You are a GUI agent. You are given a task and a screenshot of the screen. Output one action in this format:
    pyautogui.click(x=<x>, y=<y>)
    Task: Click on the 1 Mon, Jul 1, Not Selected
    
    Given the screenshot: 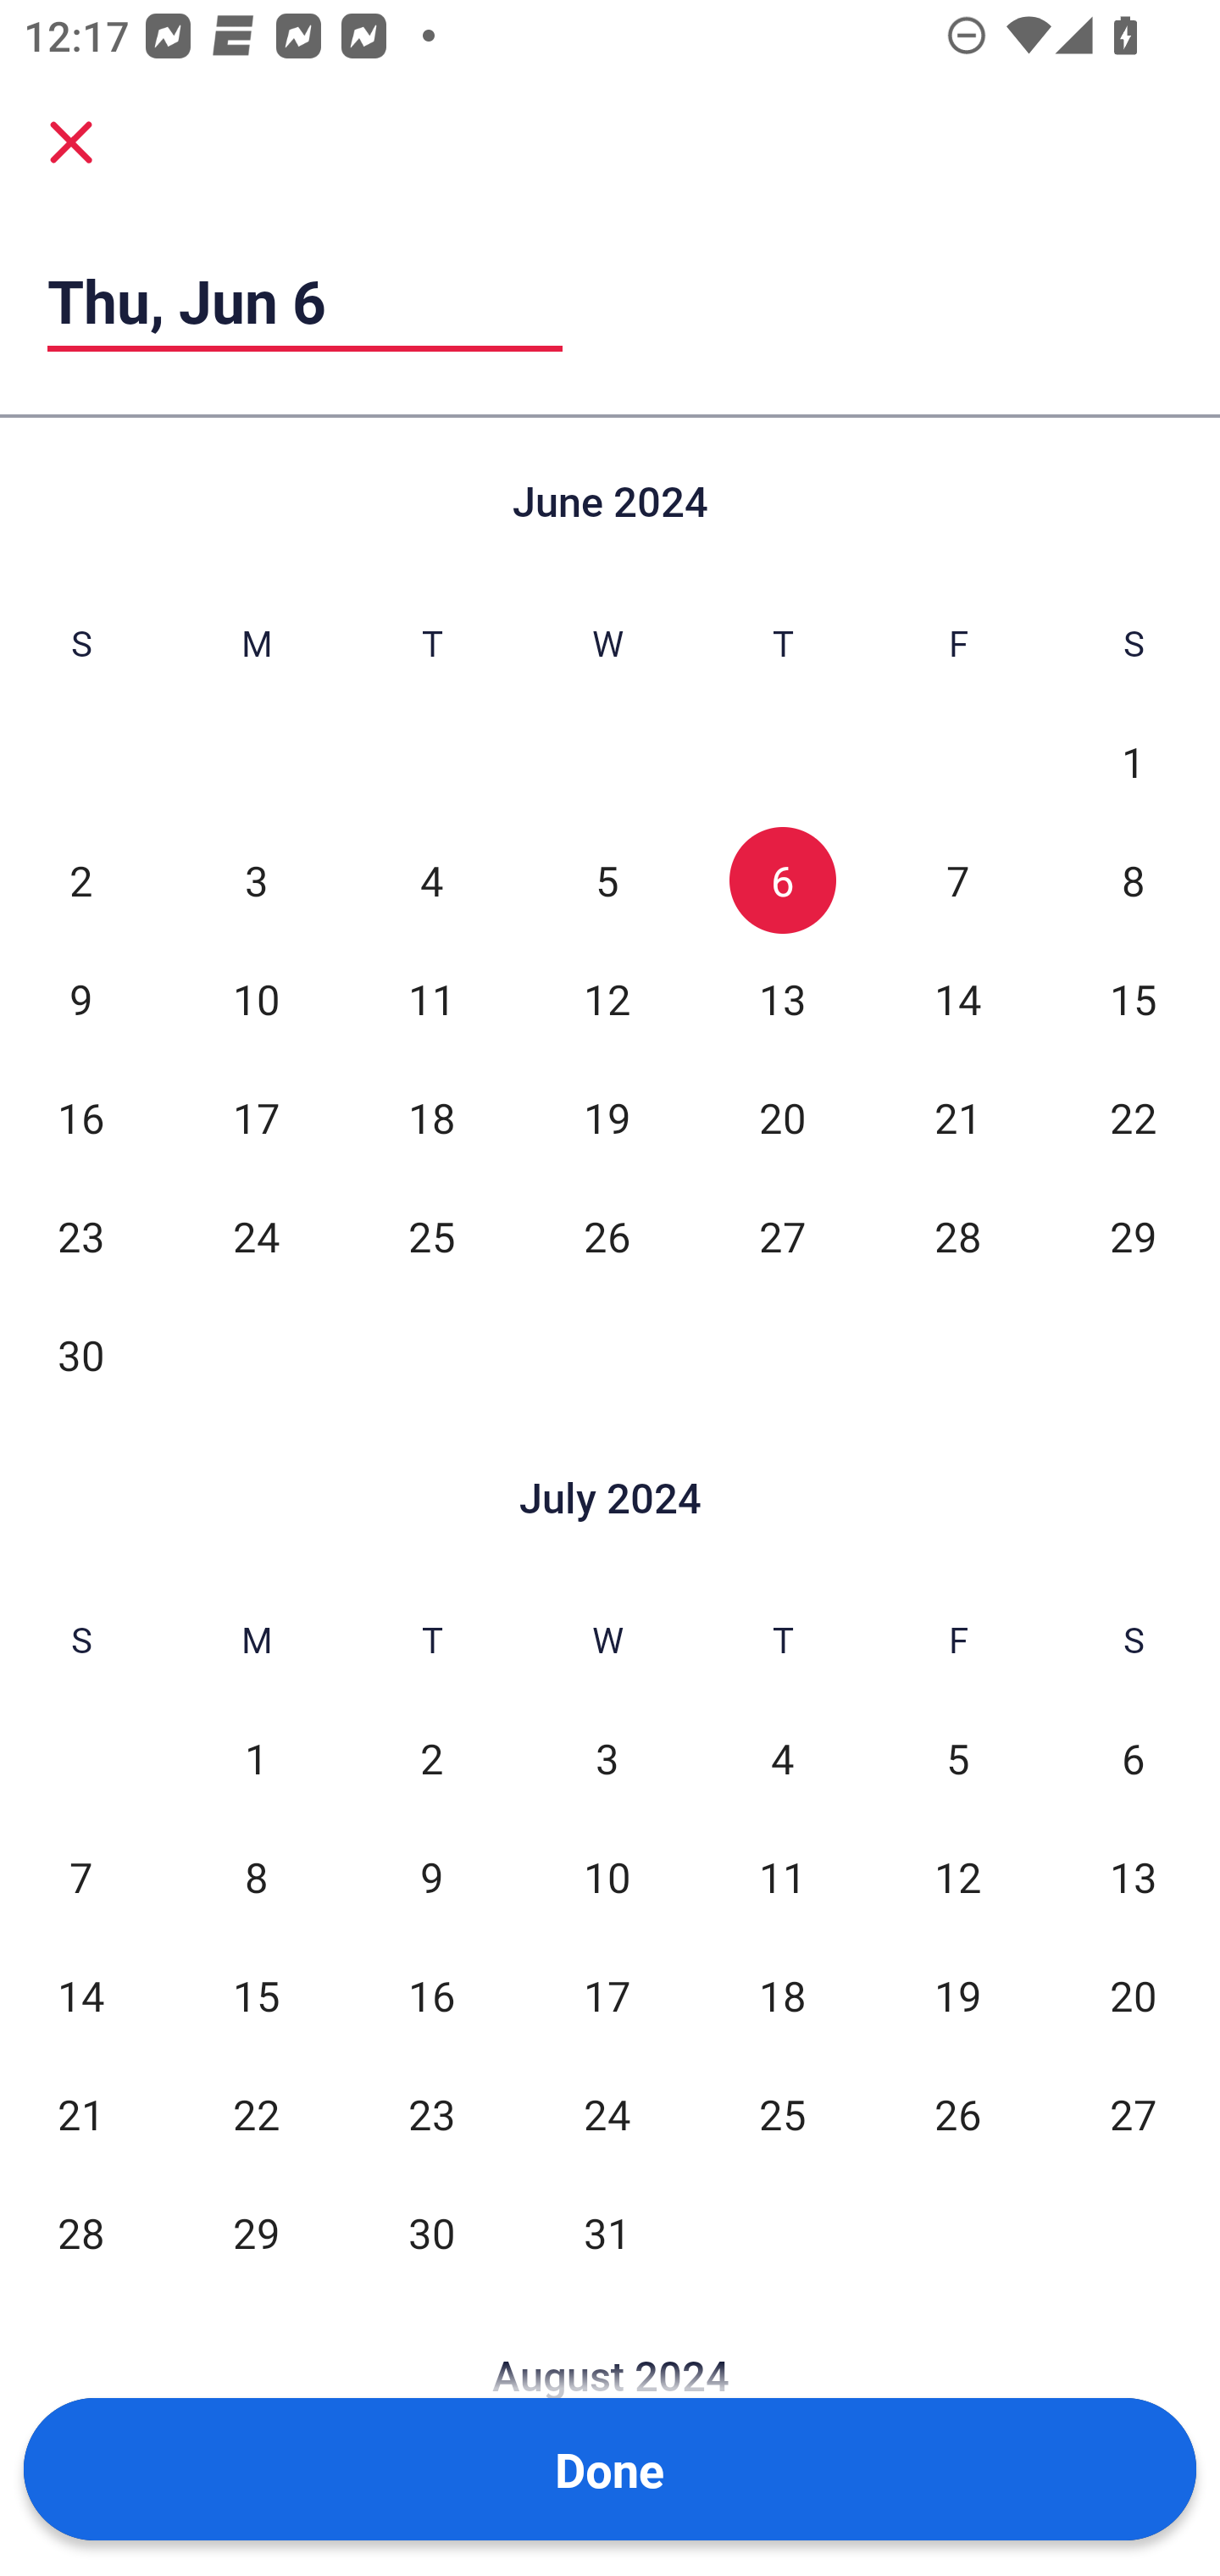 What is the action you would take?
    pyautogui.click(x=256, y=1759)
    